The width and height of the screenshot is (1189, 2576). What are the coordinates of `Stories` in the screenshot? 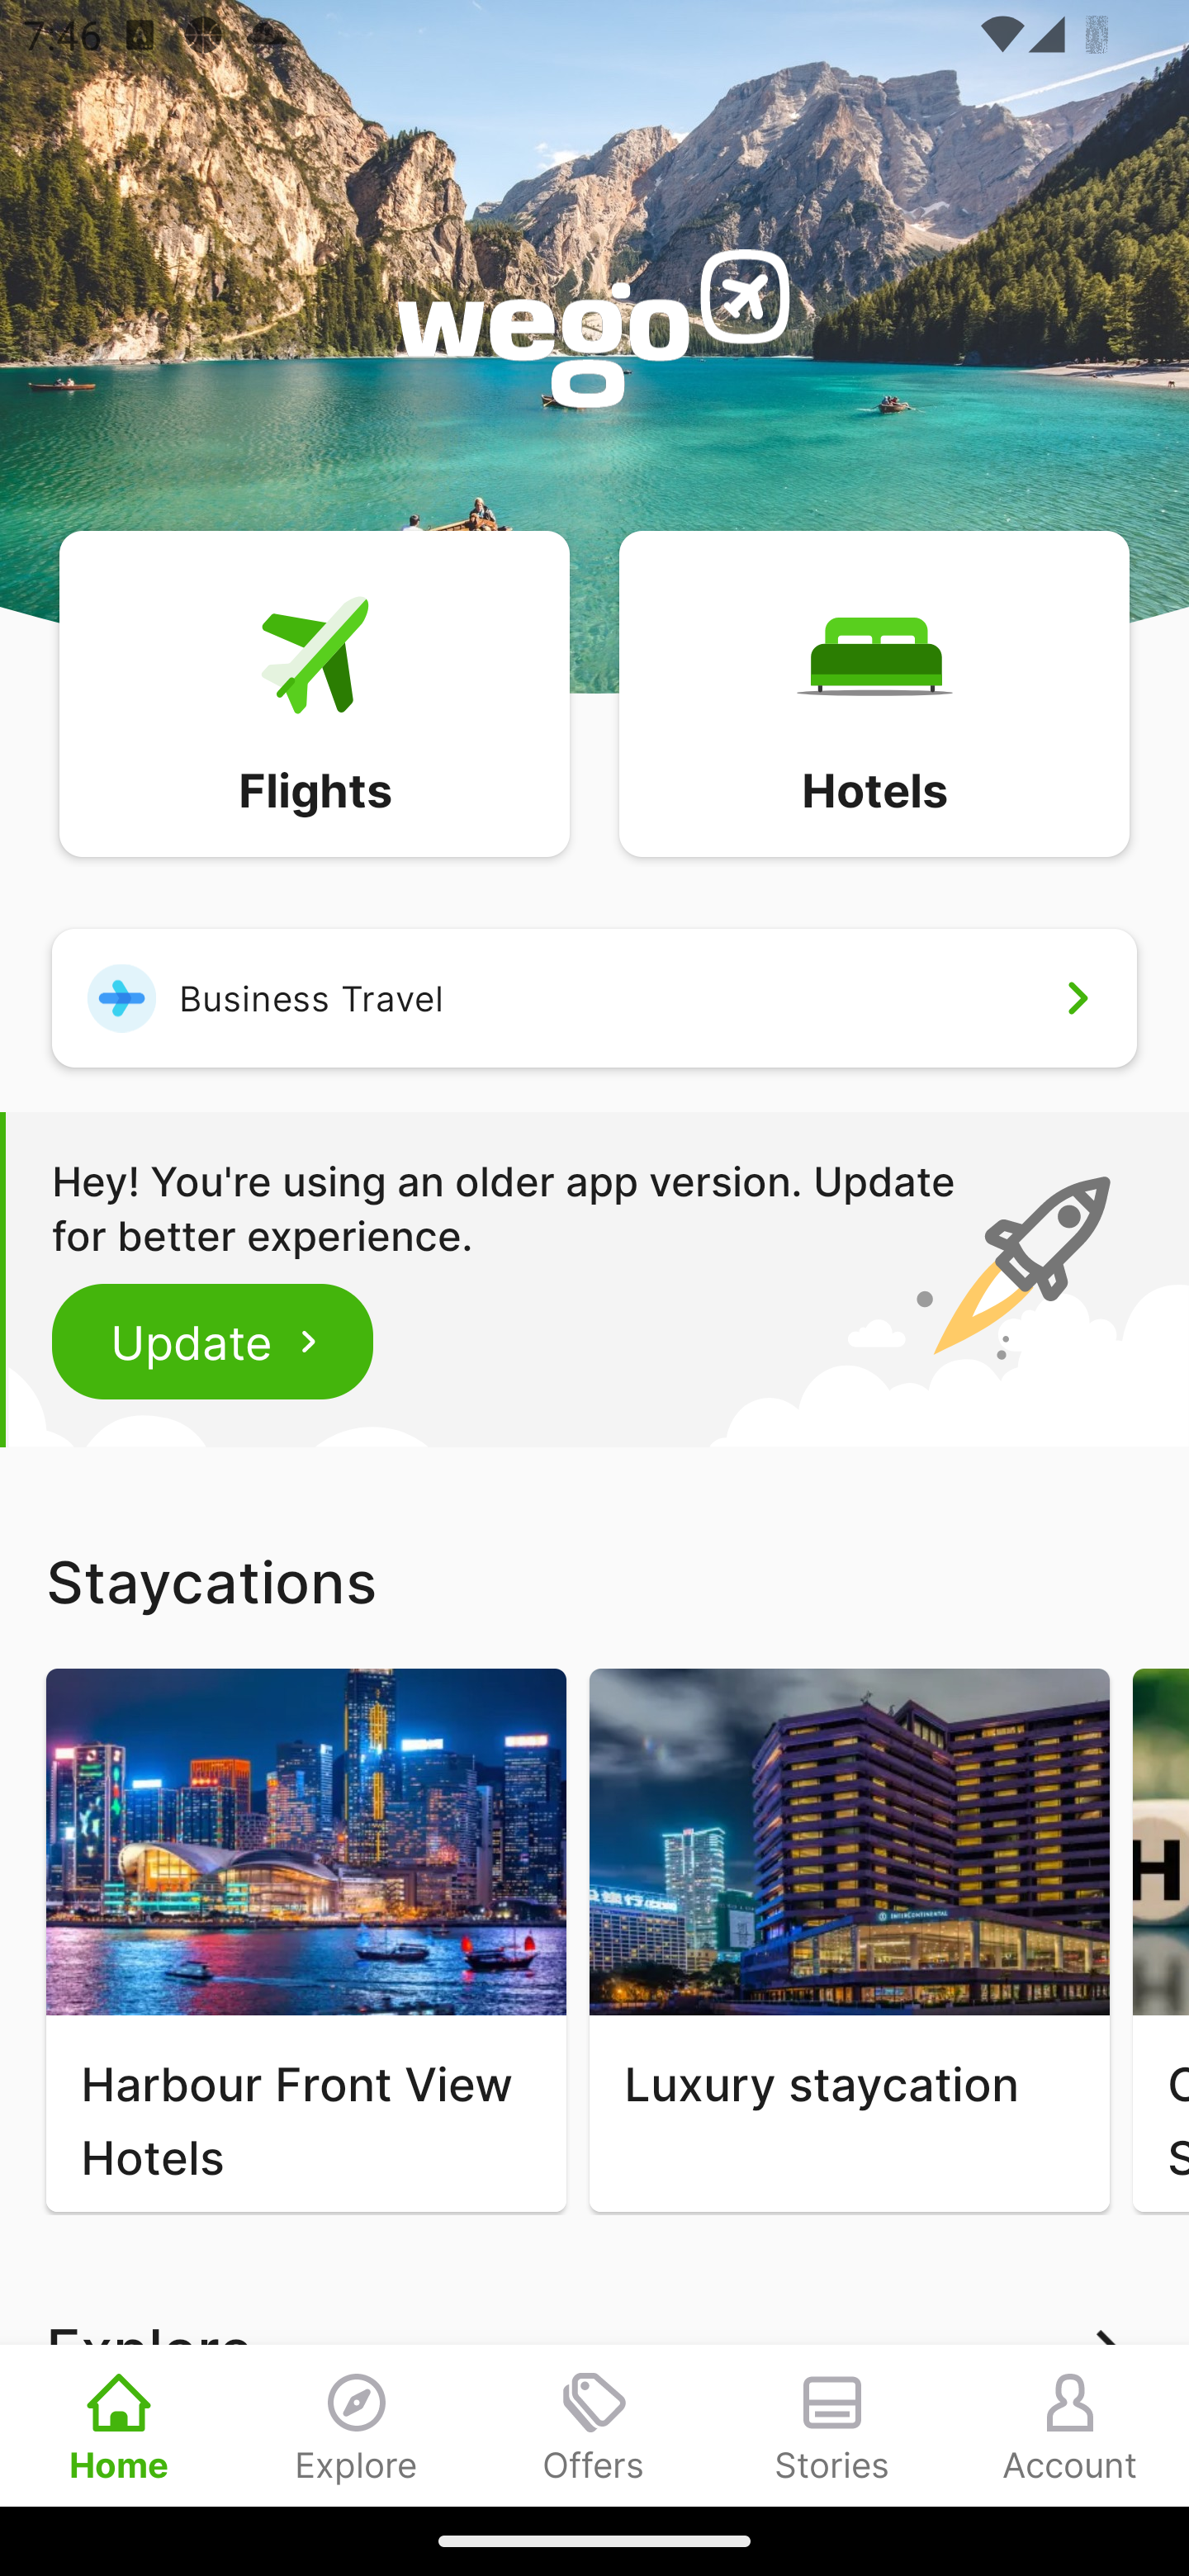 It's located at (832, 2425).